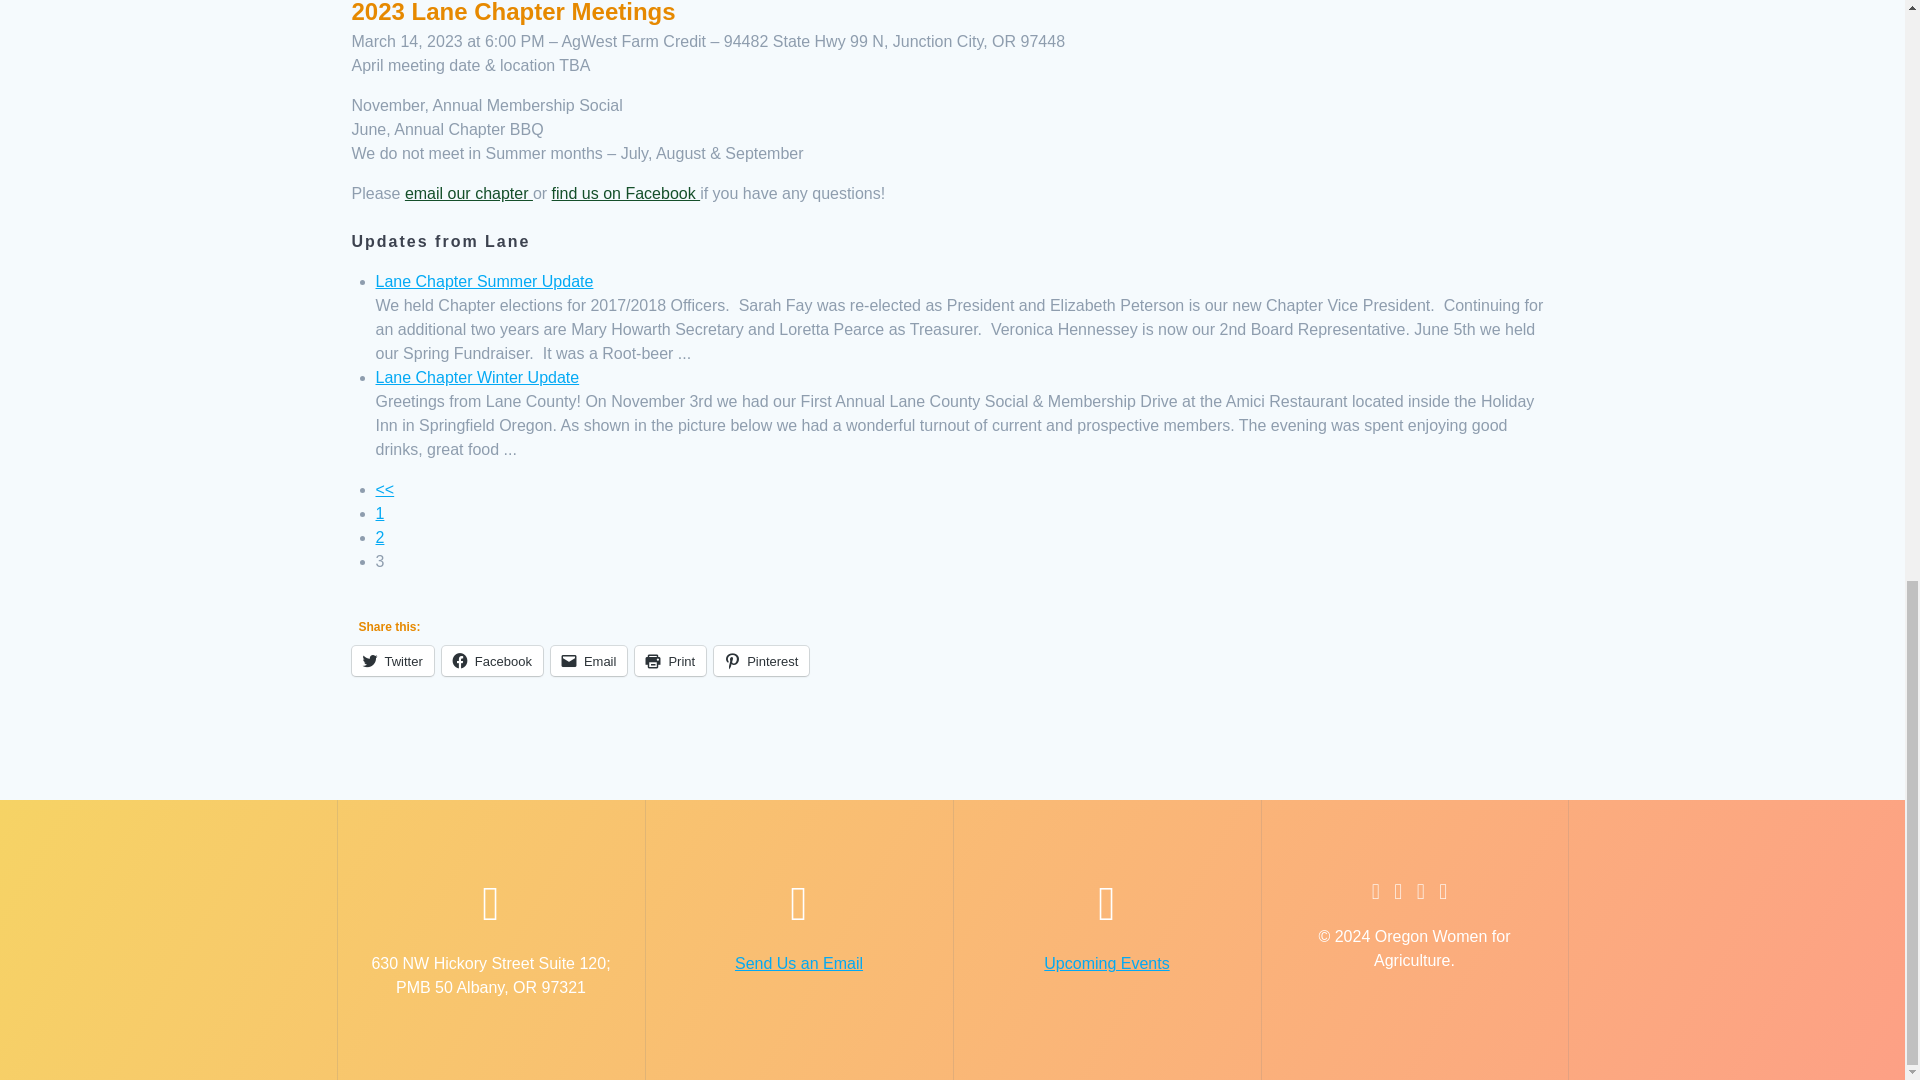 The width and height of the screenshot is (1920, 1080). What do you see at coordinates (392, 660) in the screenshot?
I see `Click to share on Twitter` at bounding box center [392, 660].